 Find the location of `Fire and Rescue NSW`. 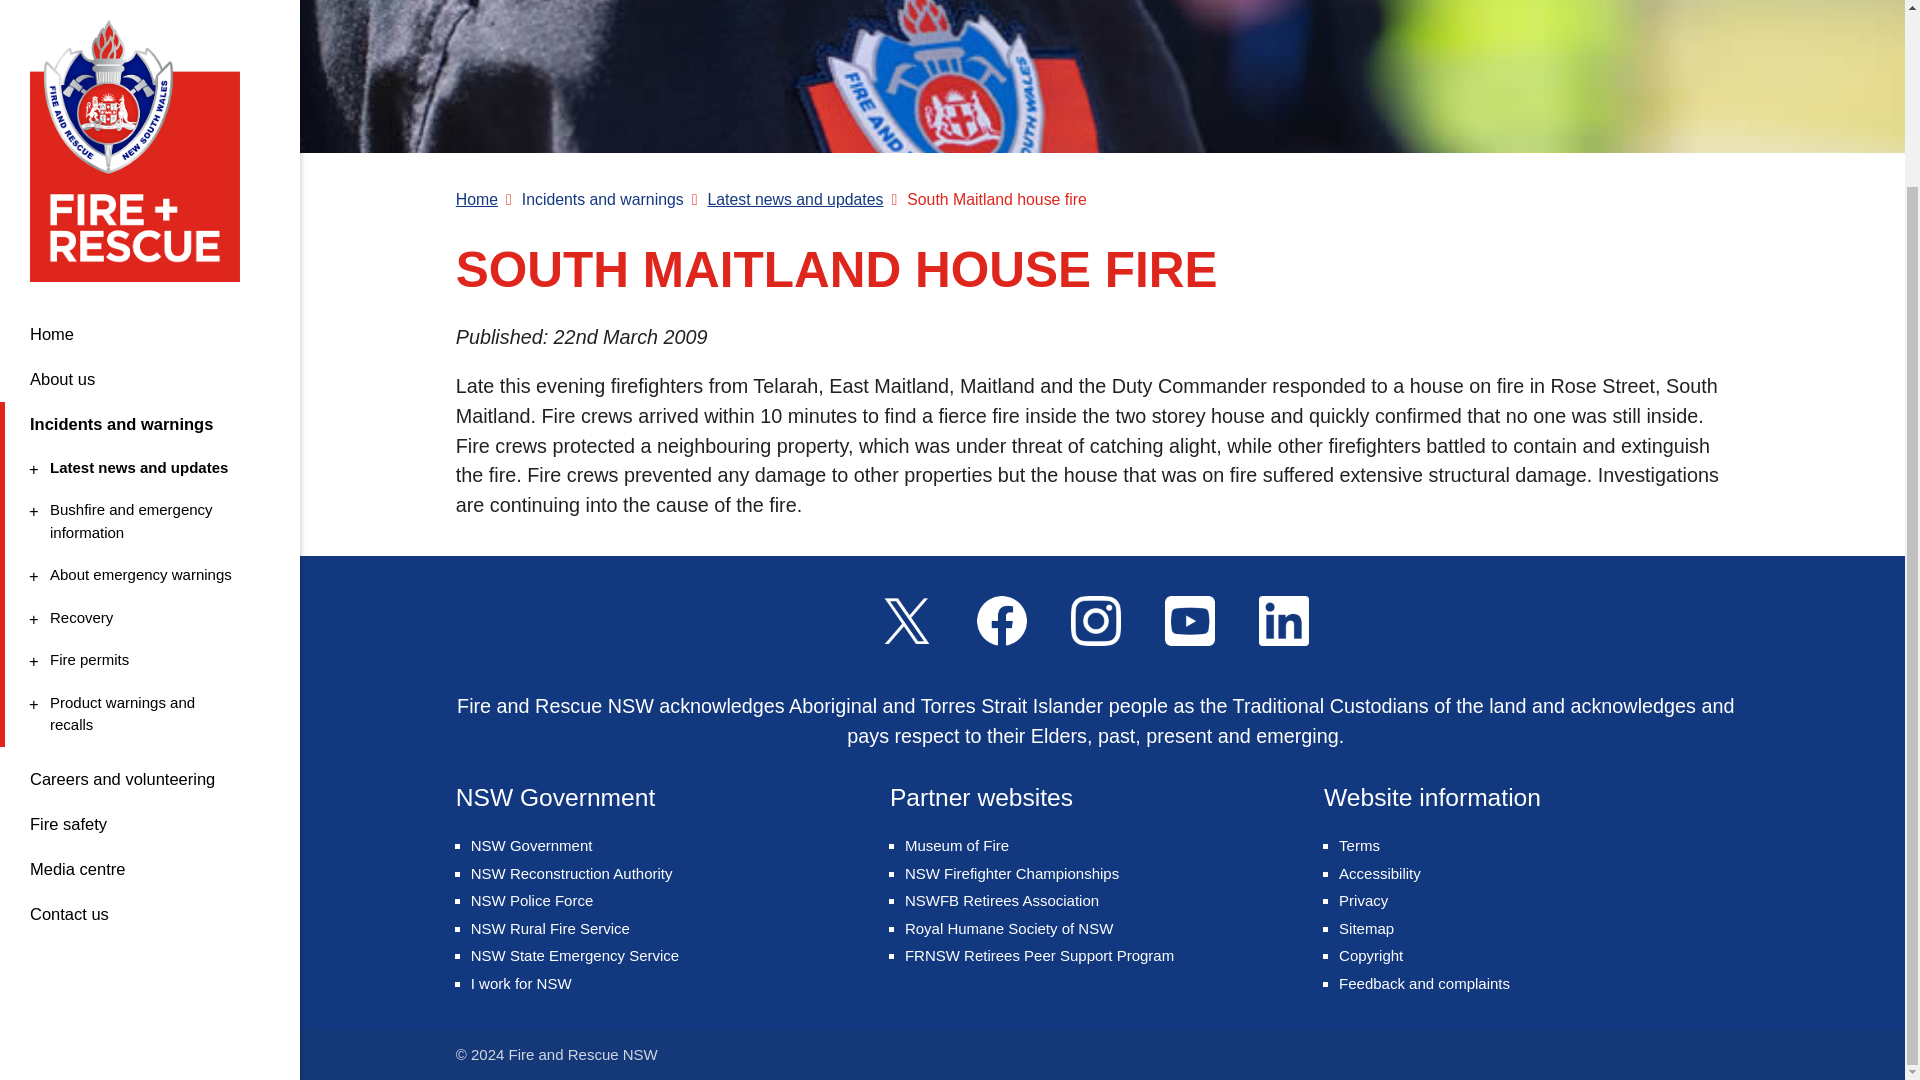

Fire and Rescue NSW is located at coordinates (150, 122).